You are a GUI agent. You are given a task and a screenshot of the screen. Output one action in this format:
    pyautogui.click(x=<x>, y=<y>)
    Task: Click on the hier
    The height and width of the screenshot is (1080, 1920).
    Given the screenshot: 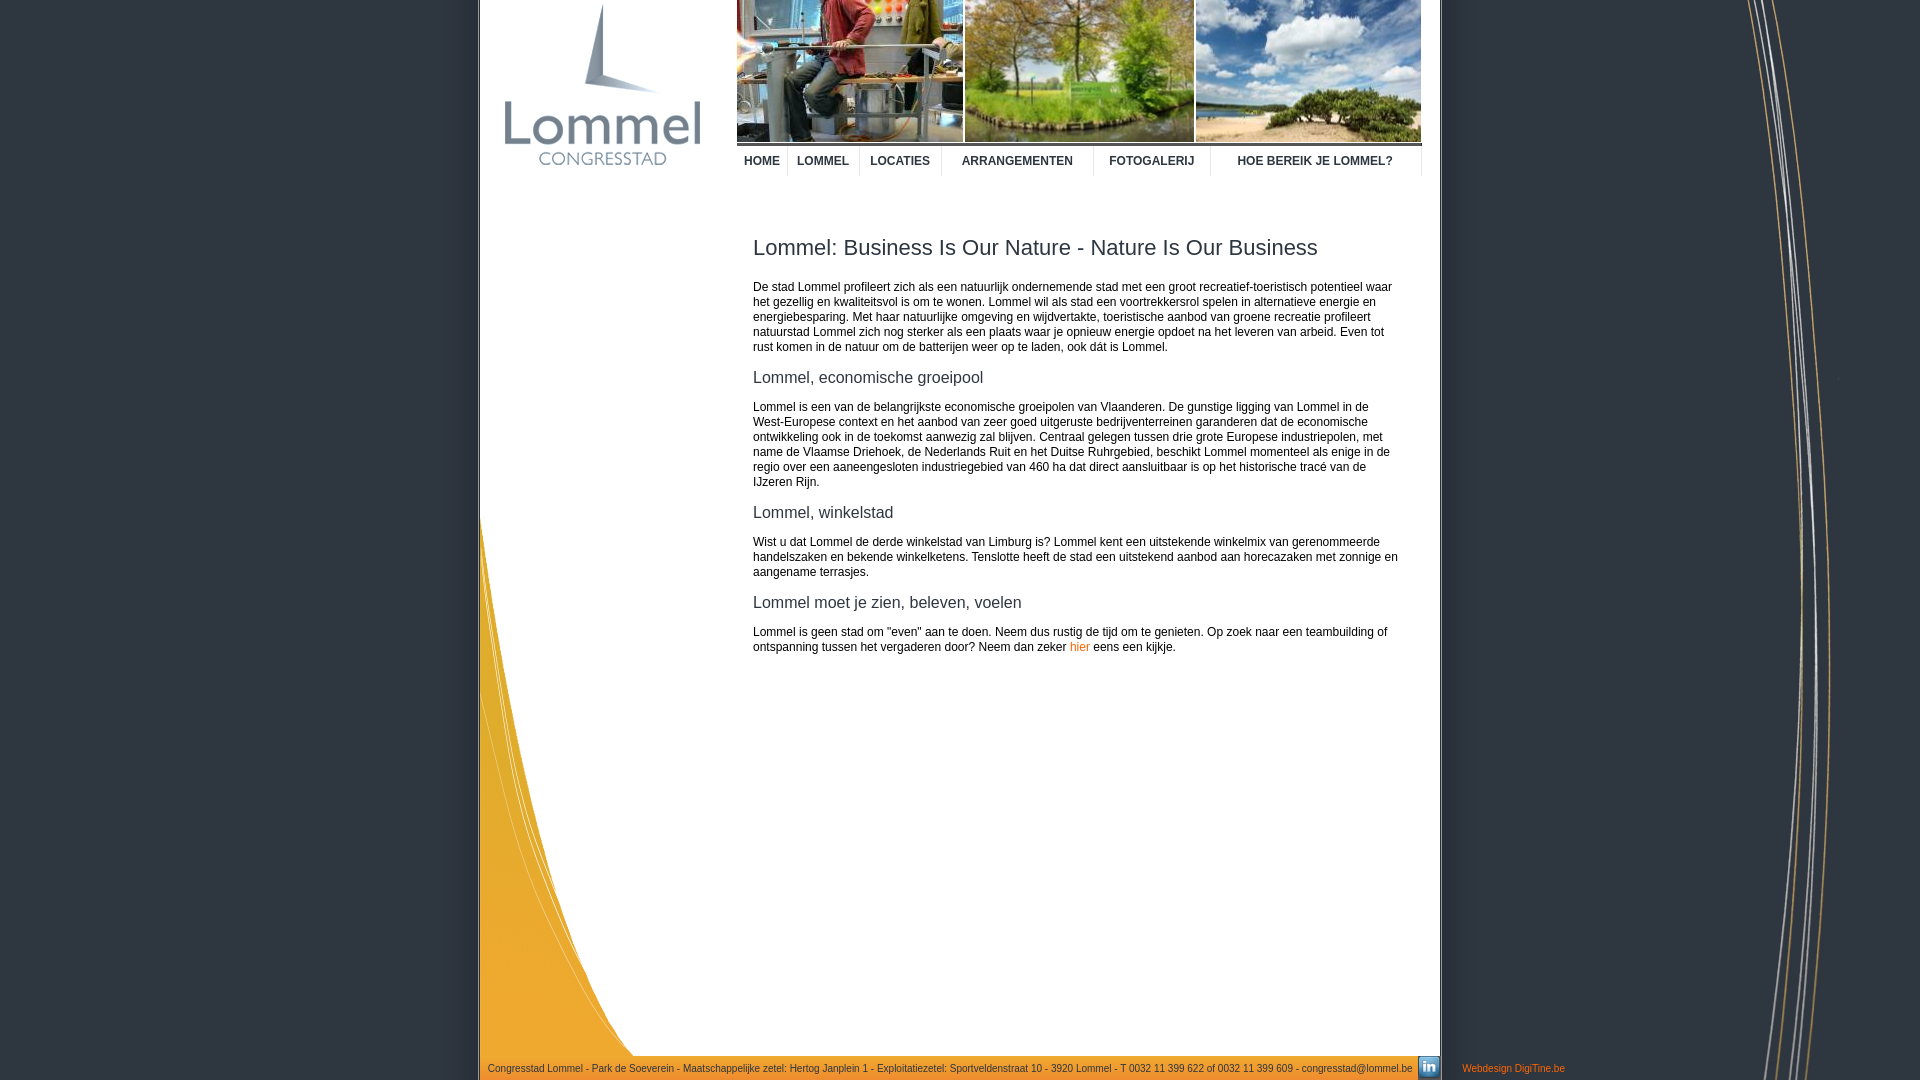 What is the action you would take?
    pyautogui.click(x=1080, y=647)
    